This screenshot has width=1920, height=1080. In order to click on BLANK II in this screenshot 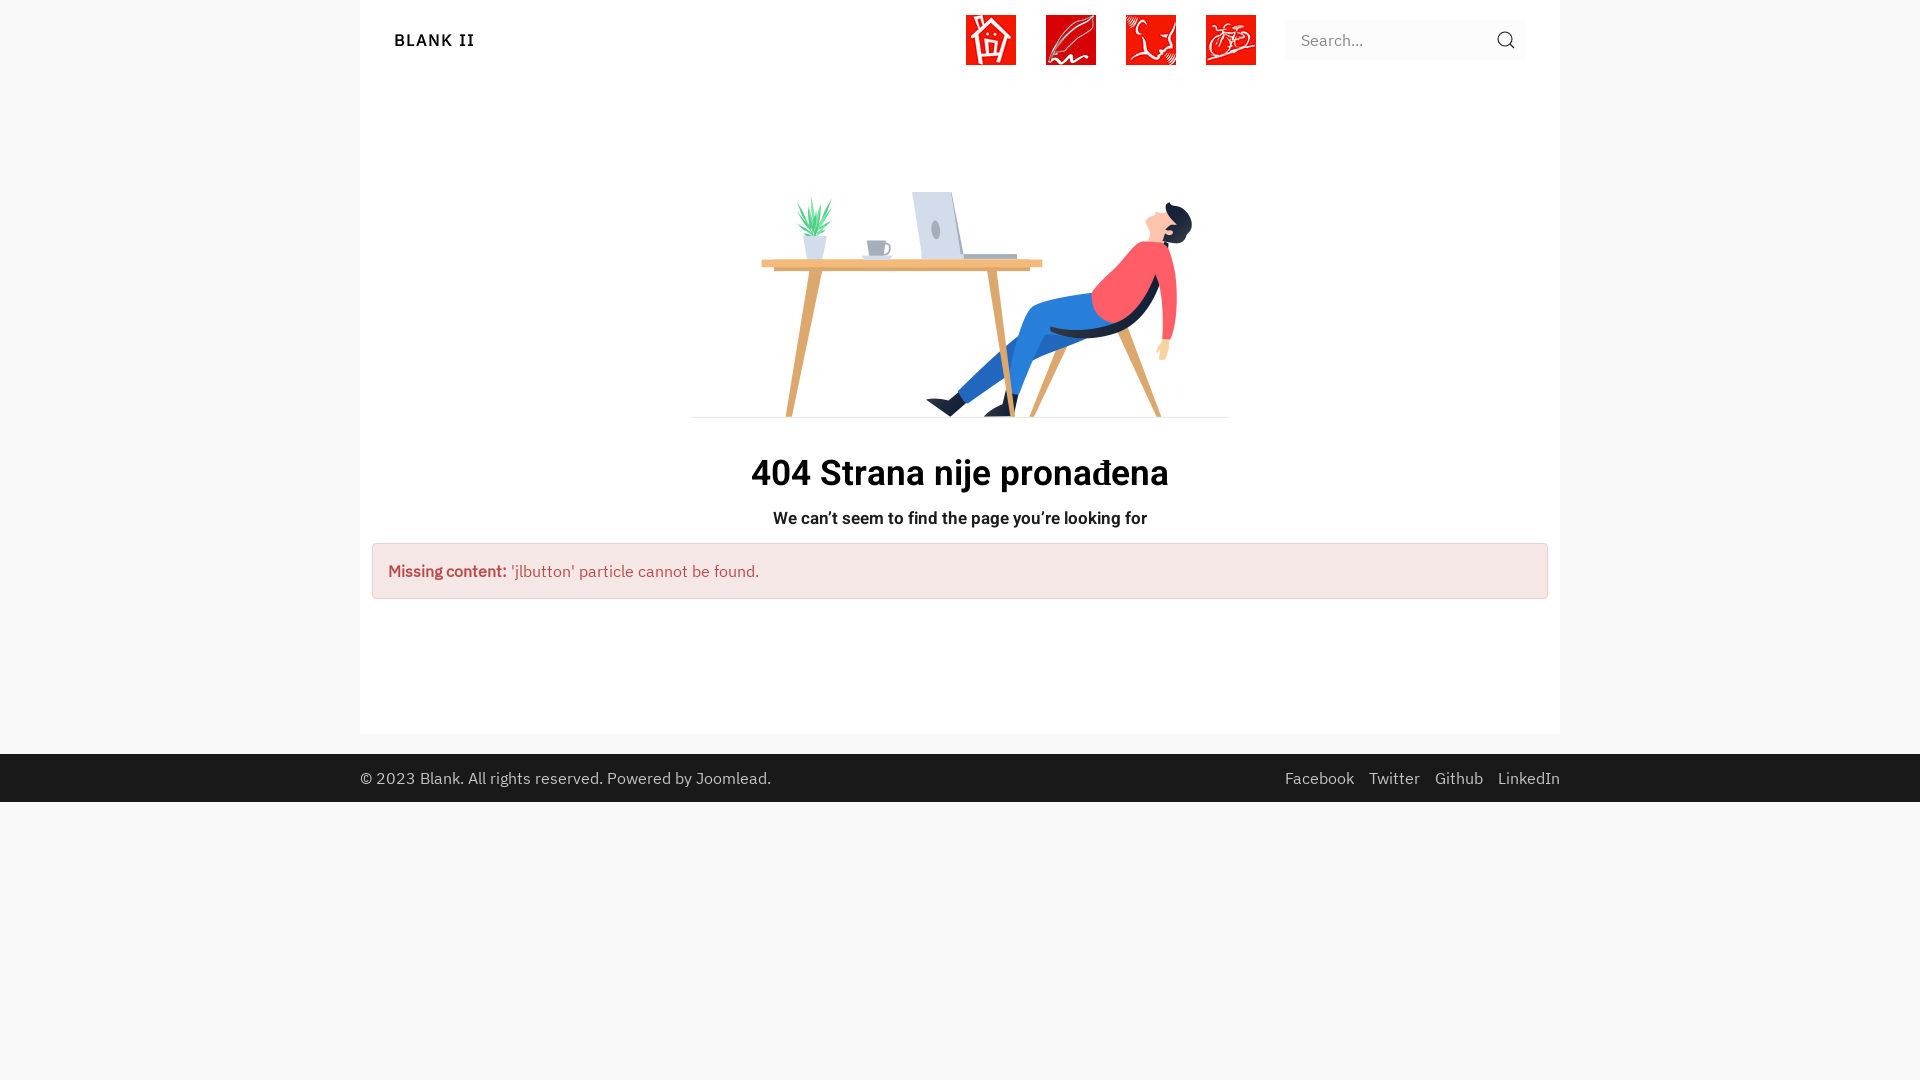, I will do `click(434, 40)`.